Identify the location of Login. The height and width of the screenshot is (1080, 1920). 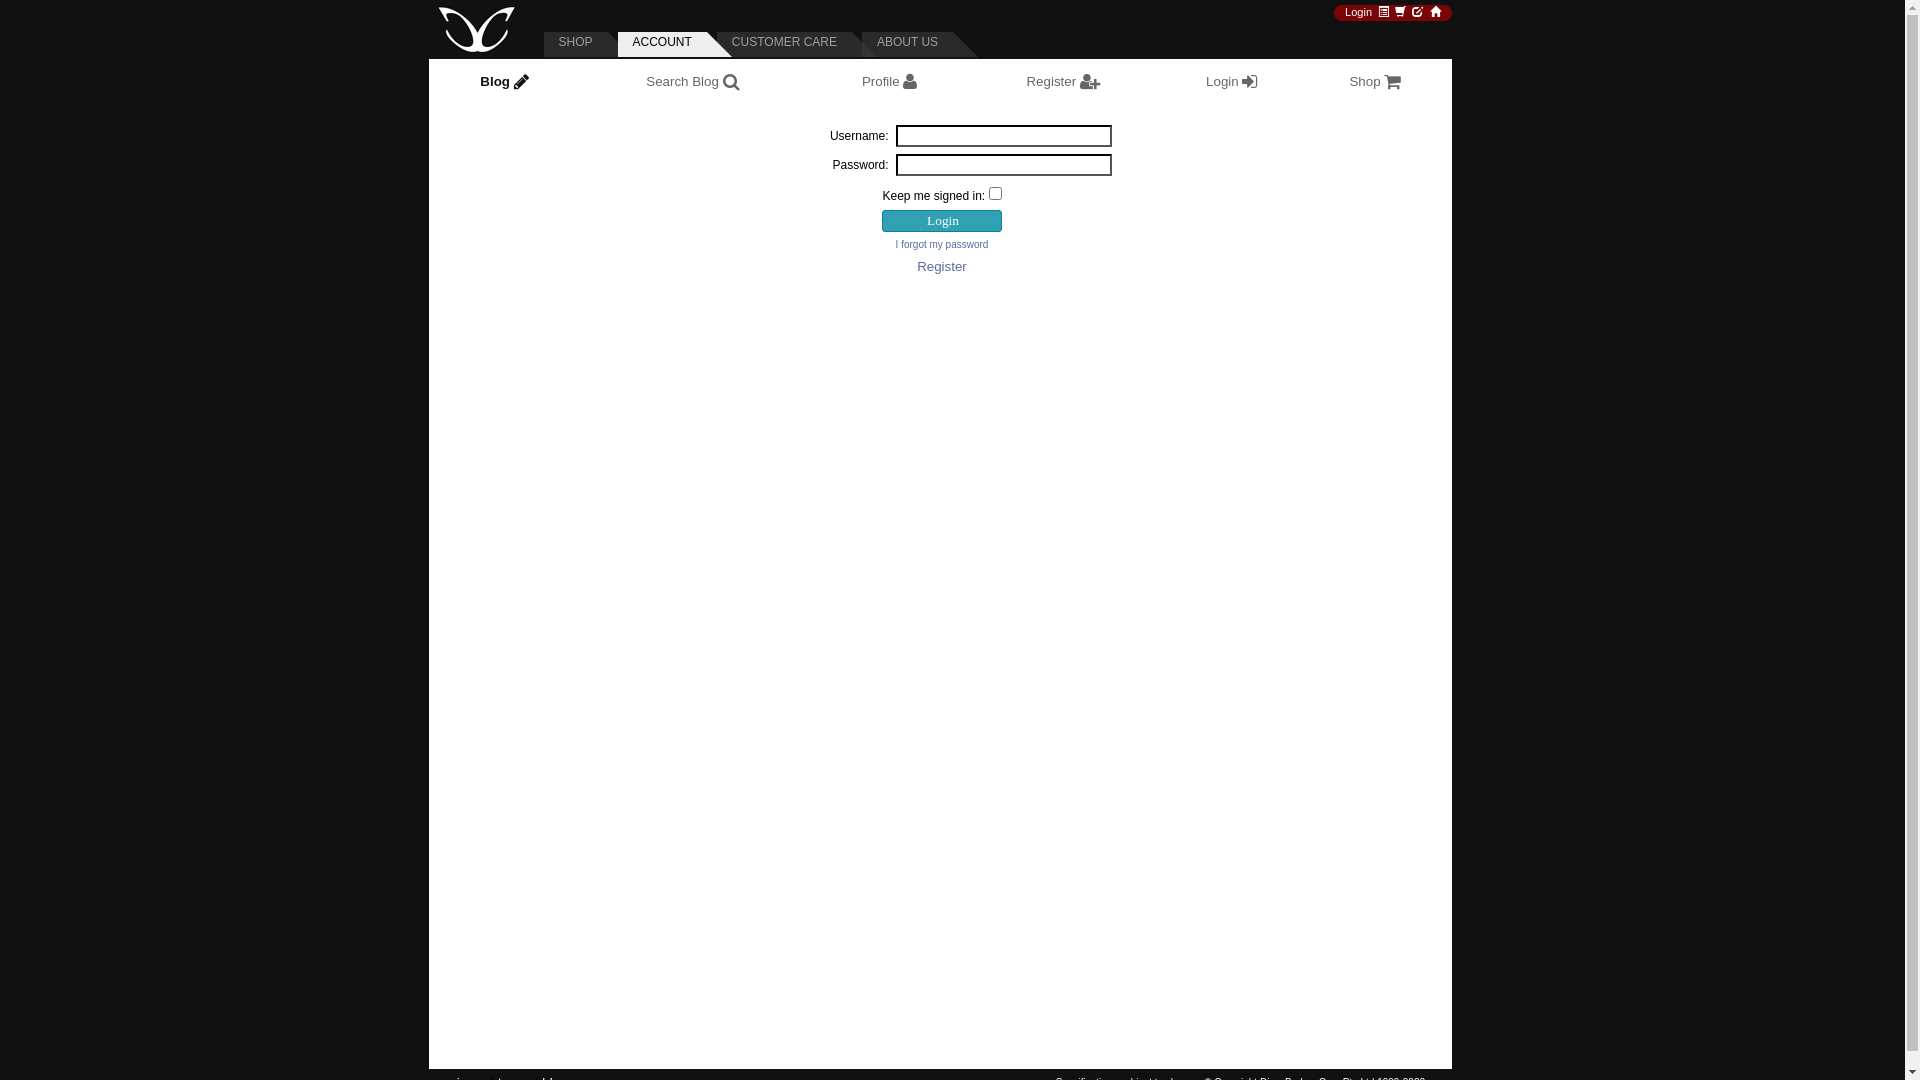
(942, 221).